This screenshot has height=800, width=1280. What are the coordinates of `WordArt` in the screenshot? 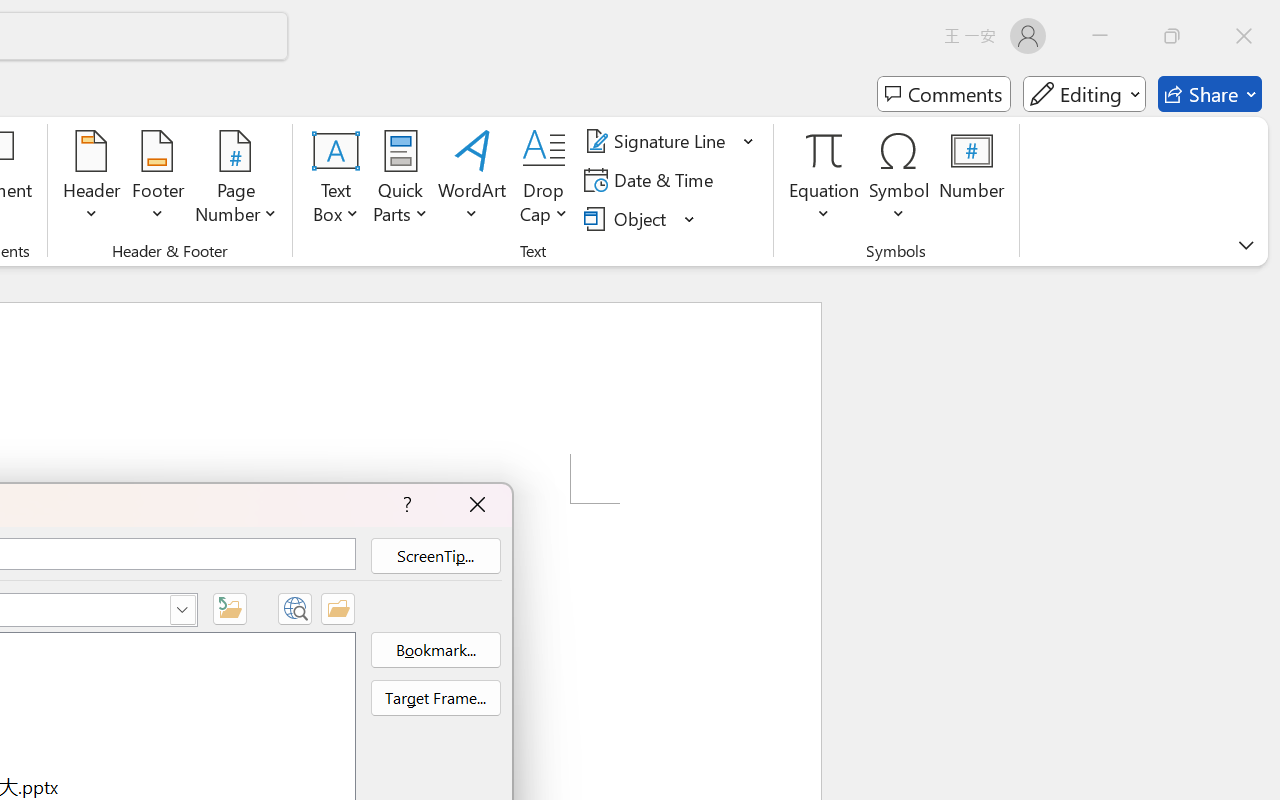 It's located at (472, 180).